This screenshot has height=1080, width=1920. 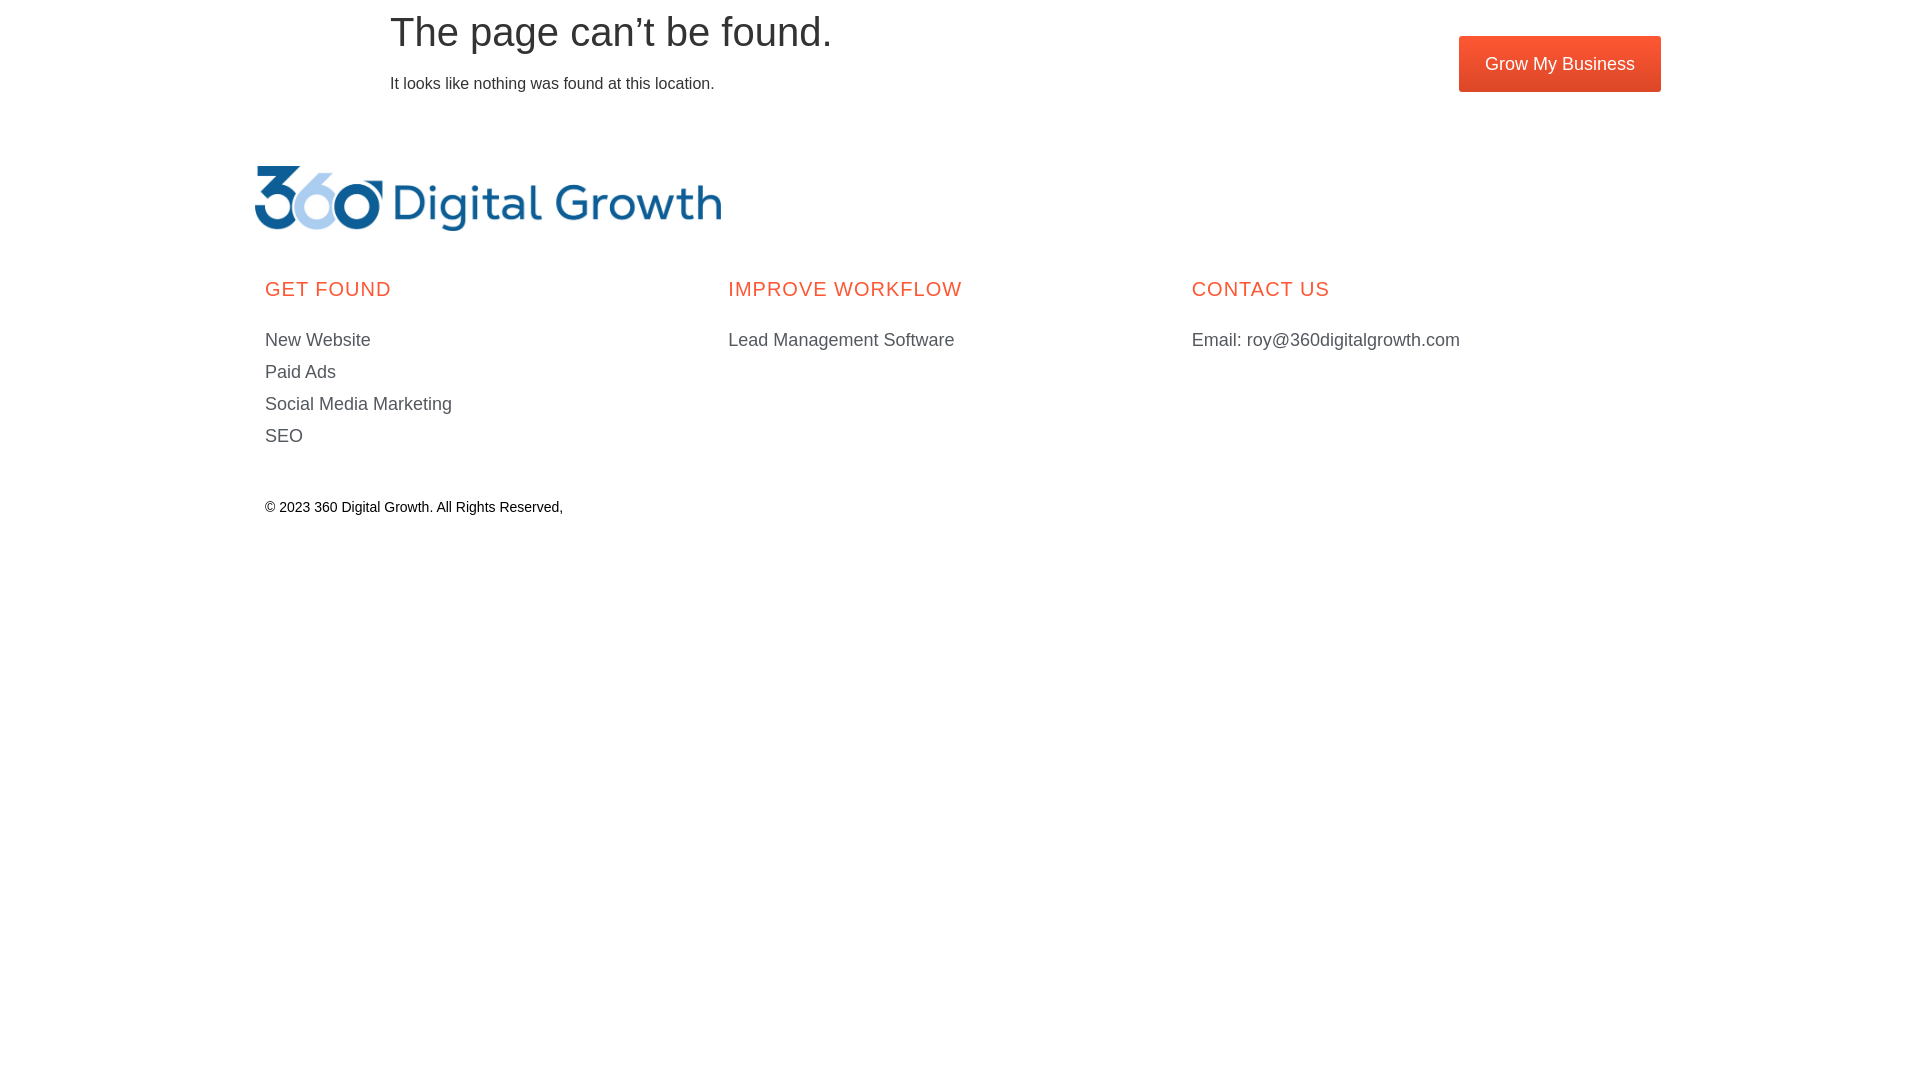 What do you see at coordinates (1424, 340) in the screenshot?
I see `Email: roy@360digitalgrowth.com` at bounding box center [1424, 340].